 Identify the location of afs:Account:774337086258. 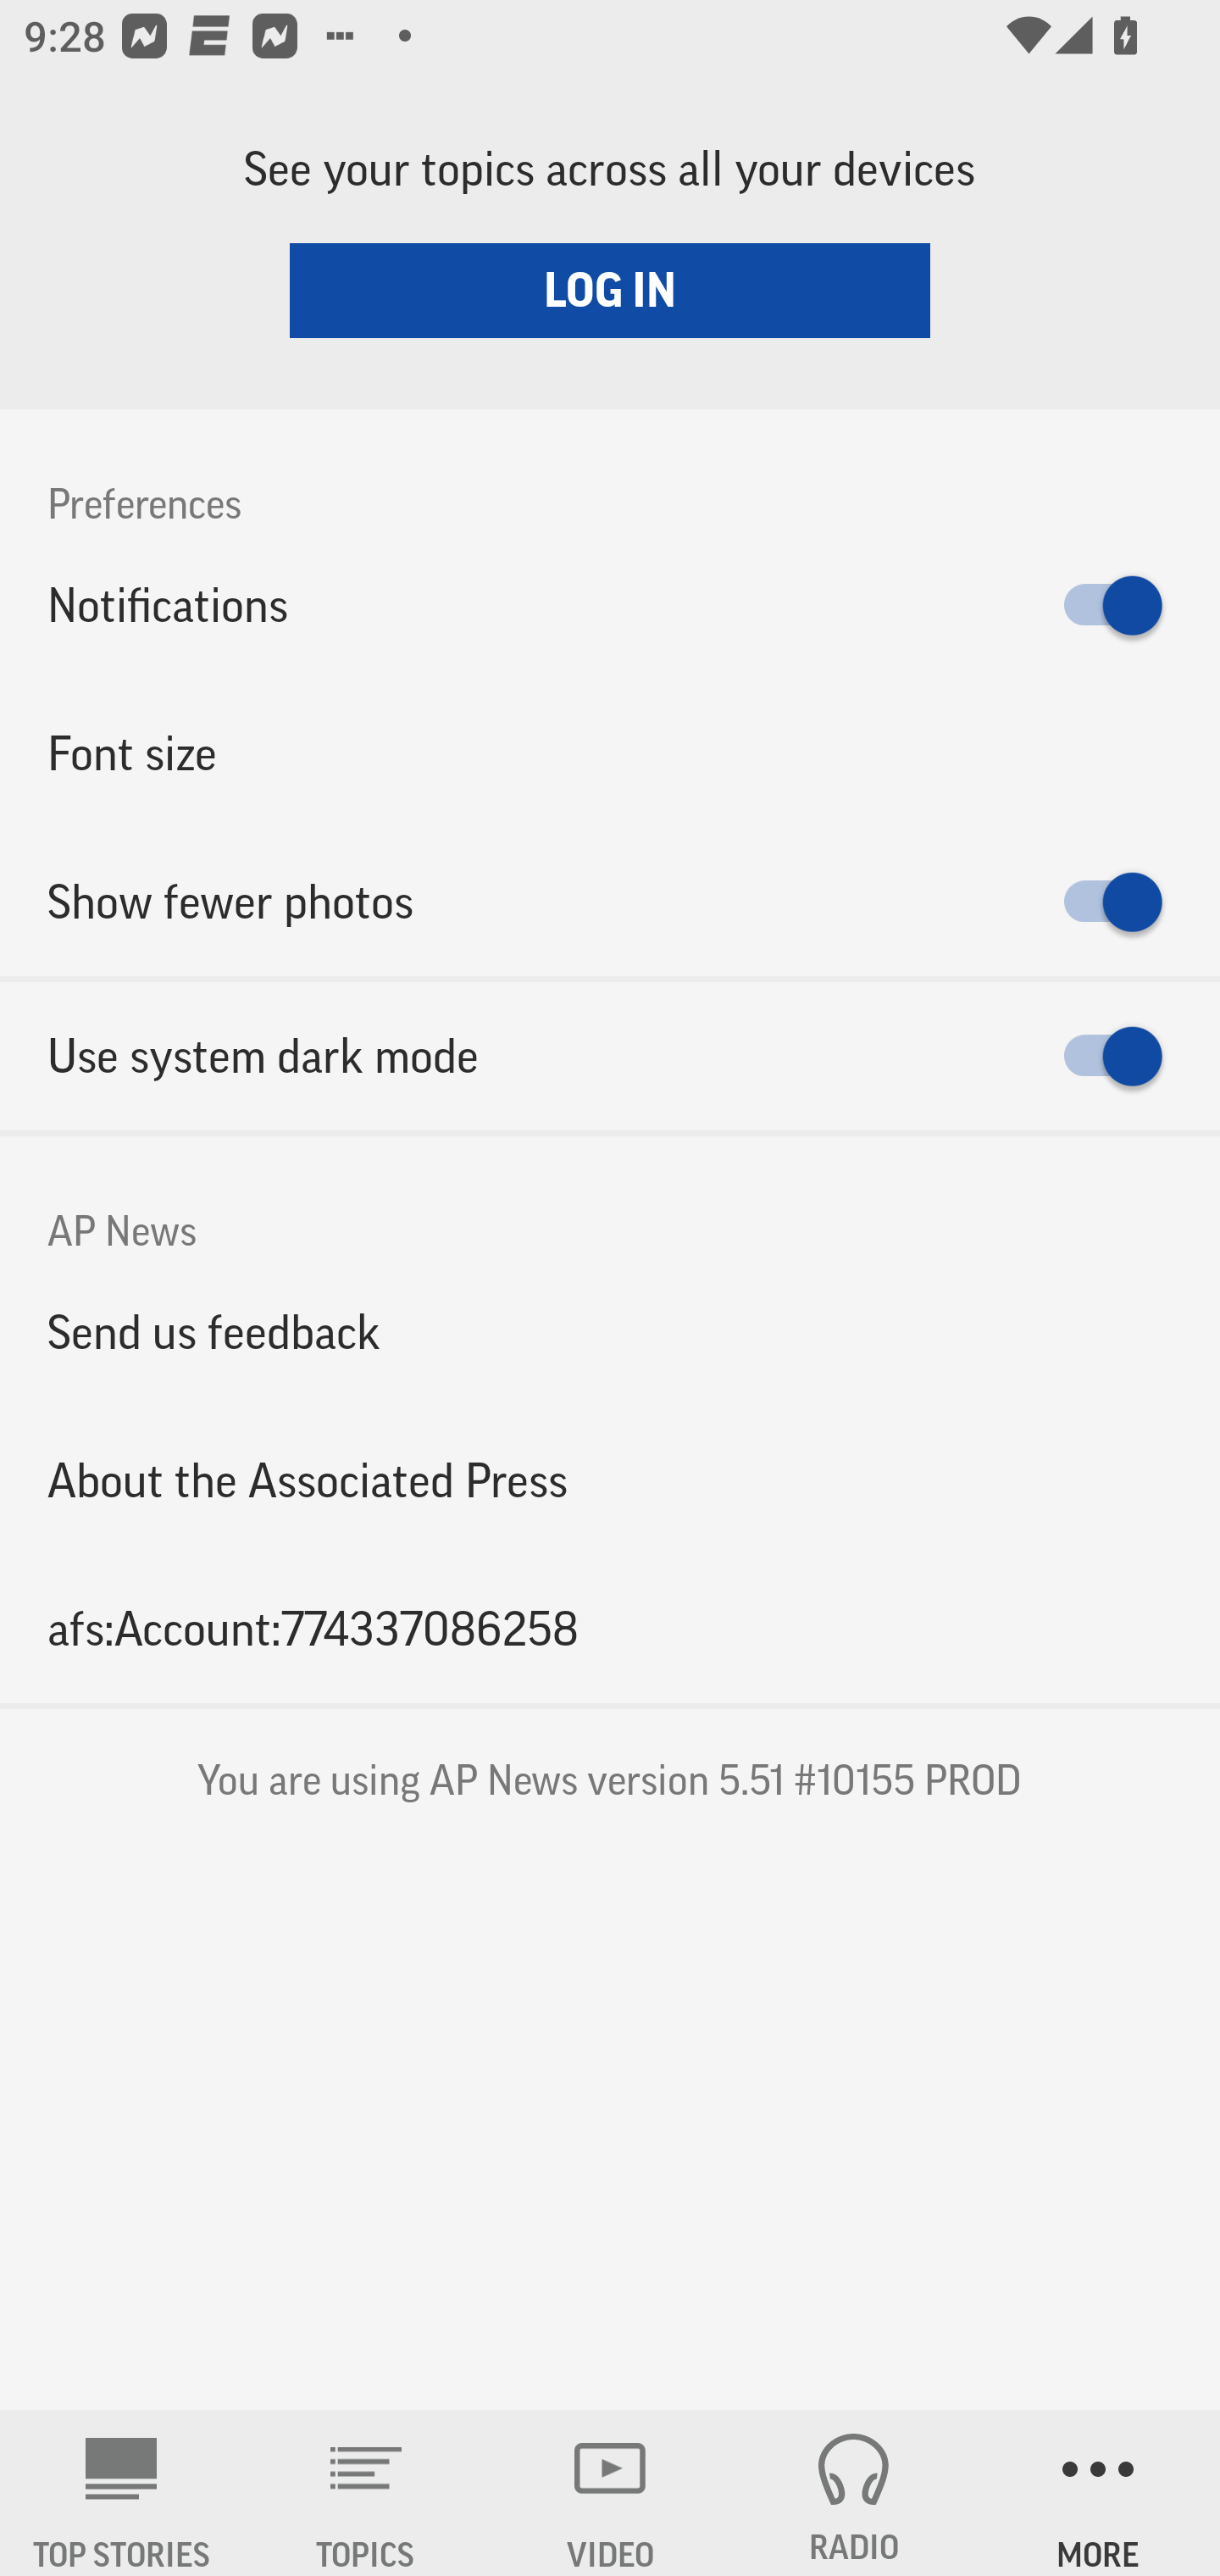
(610, 1629).